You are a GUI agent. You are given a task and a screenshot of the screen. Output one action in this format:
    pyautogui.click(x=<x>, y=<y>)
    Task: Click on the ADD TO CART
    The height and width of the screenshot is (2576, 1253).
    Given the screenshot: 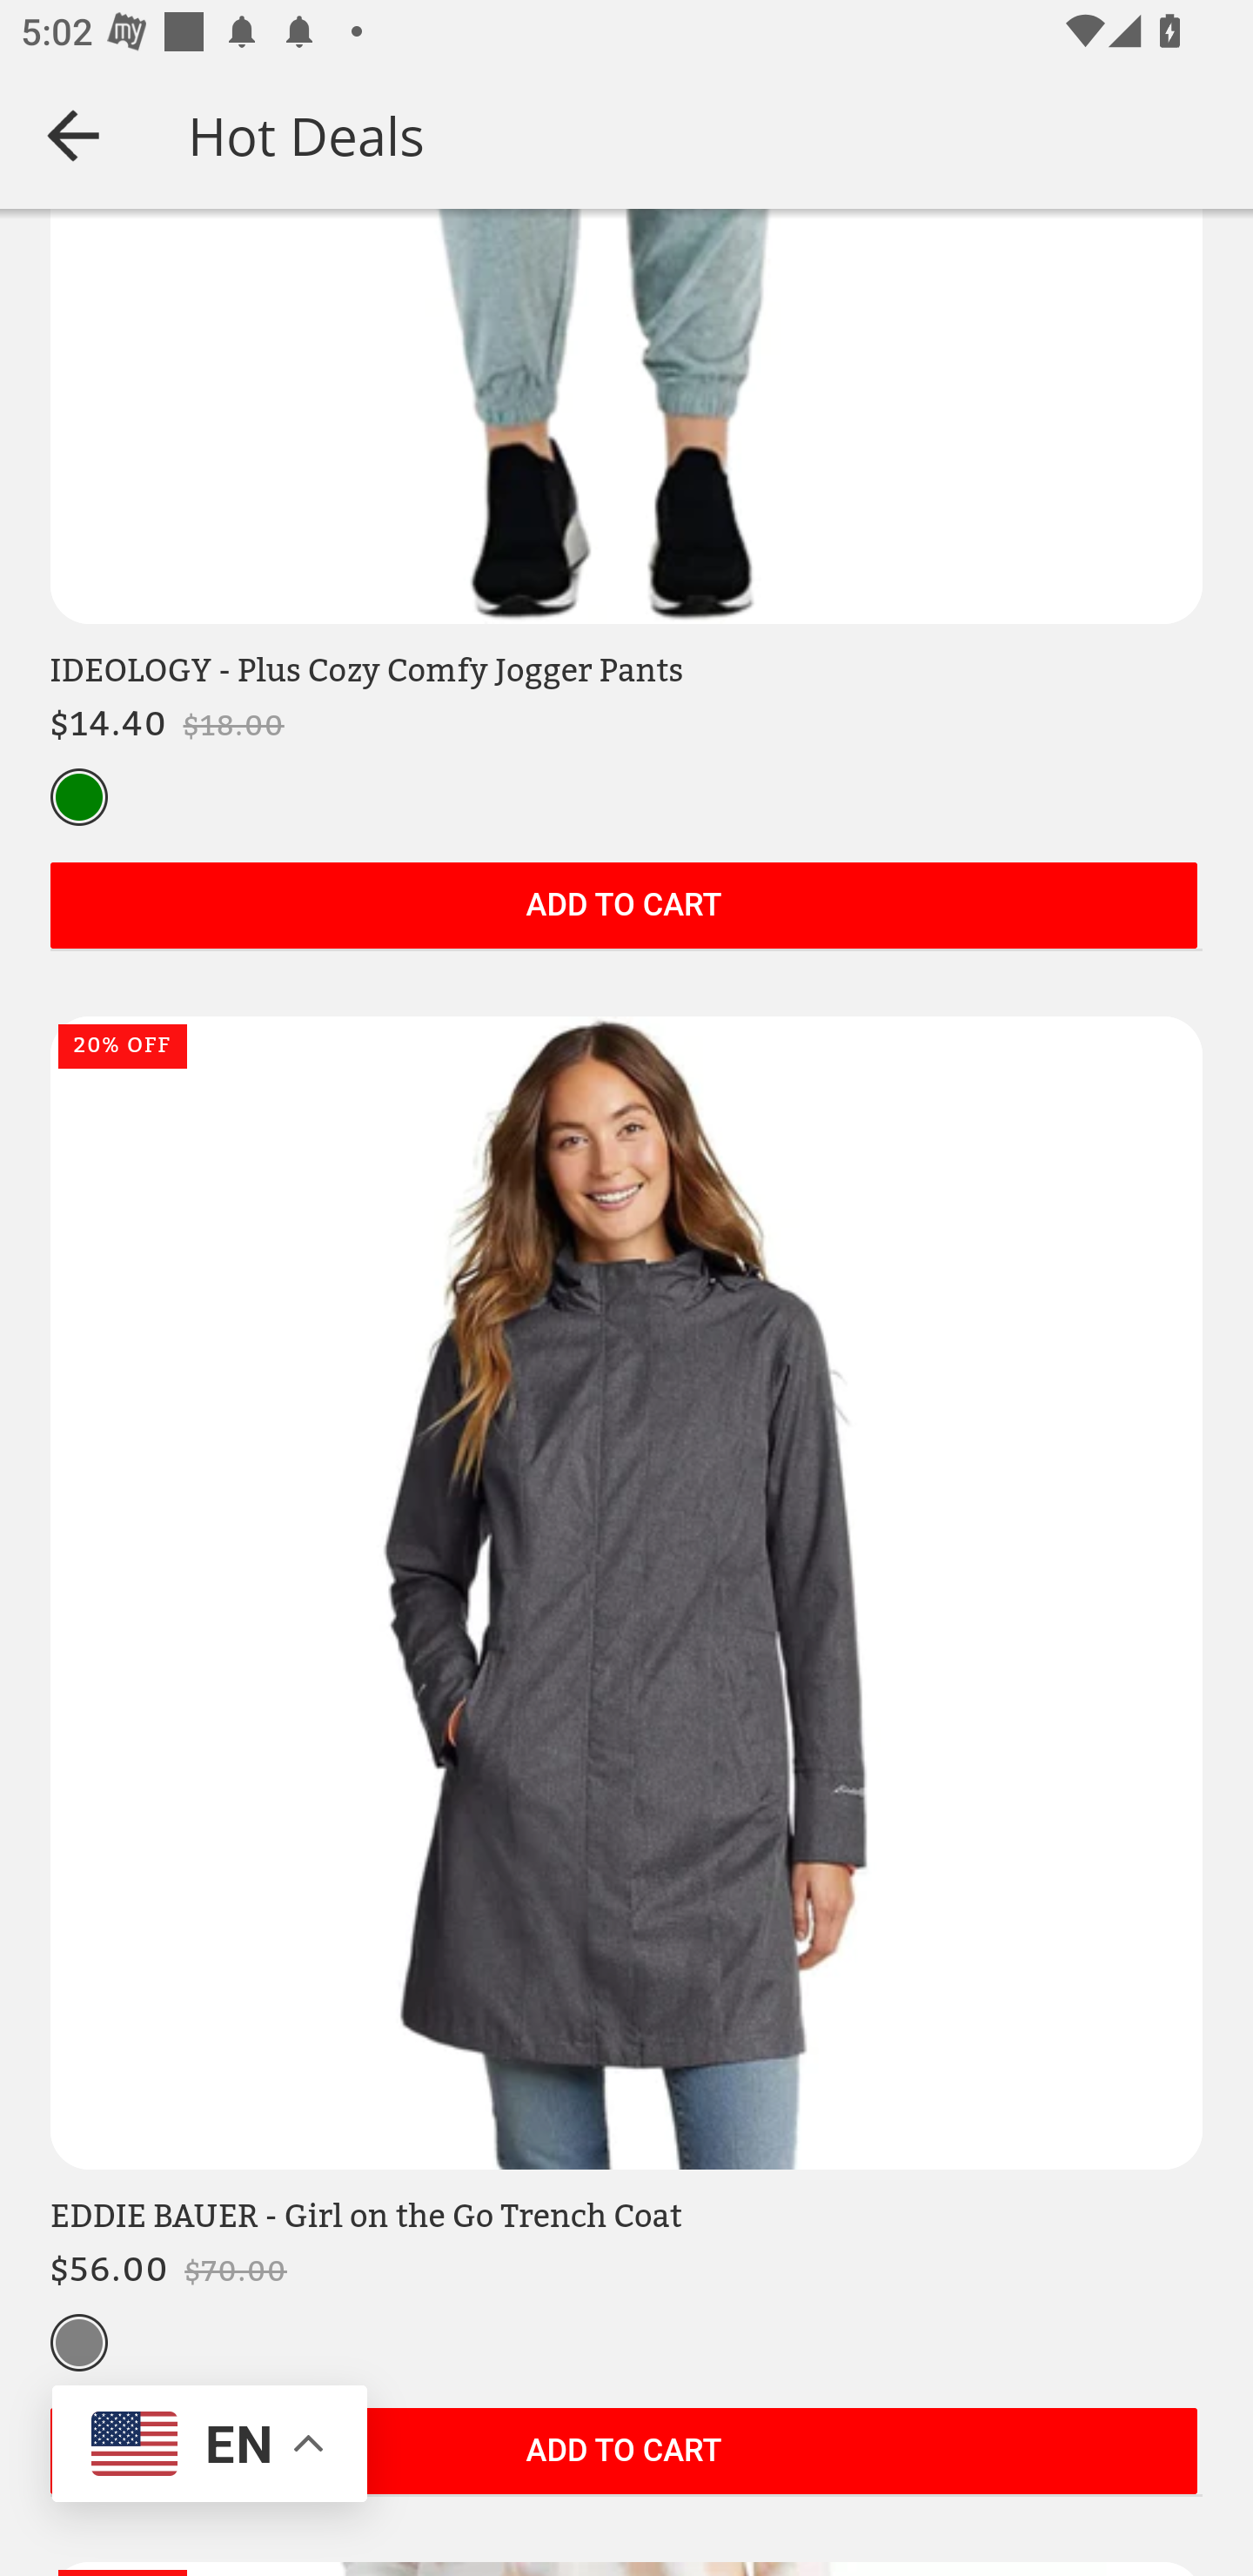 What is the action you would take?
    pyautogui.click(x=623, y=908)
    